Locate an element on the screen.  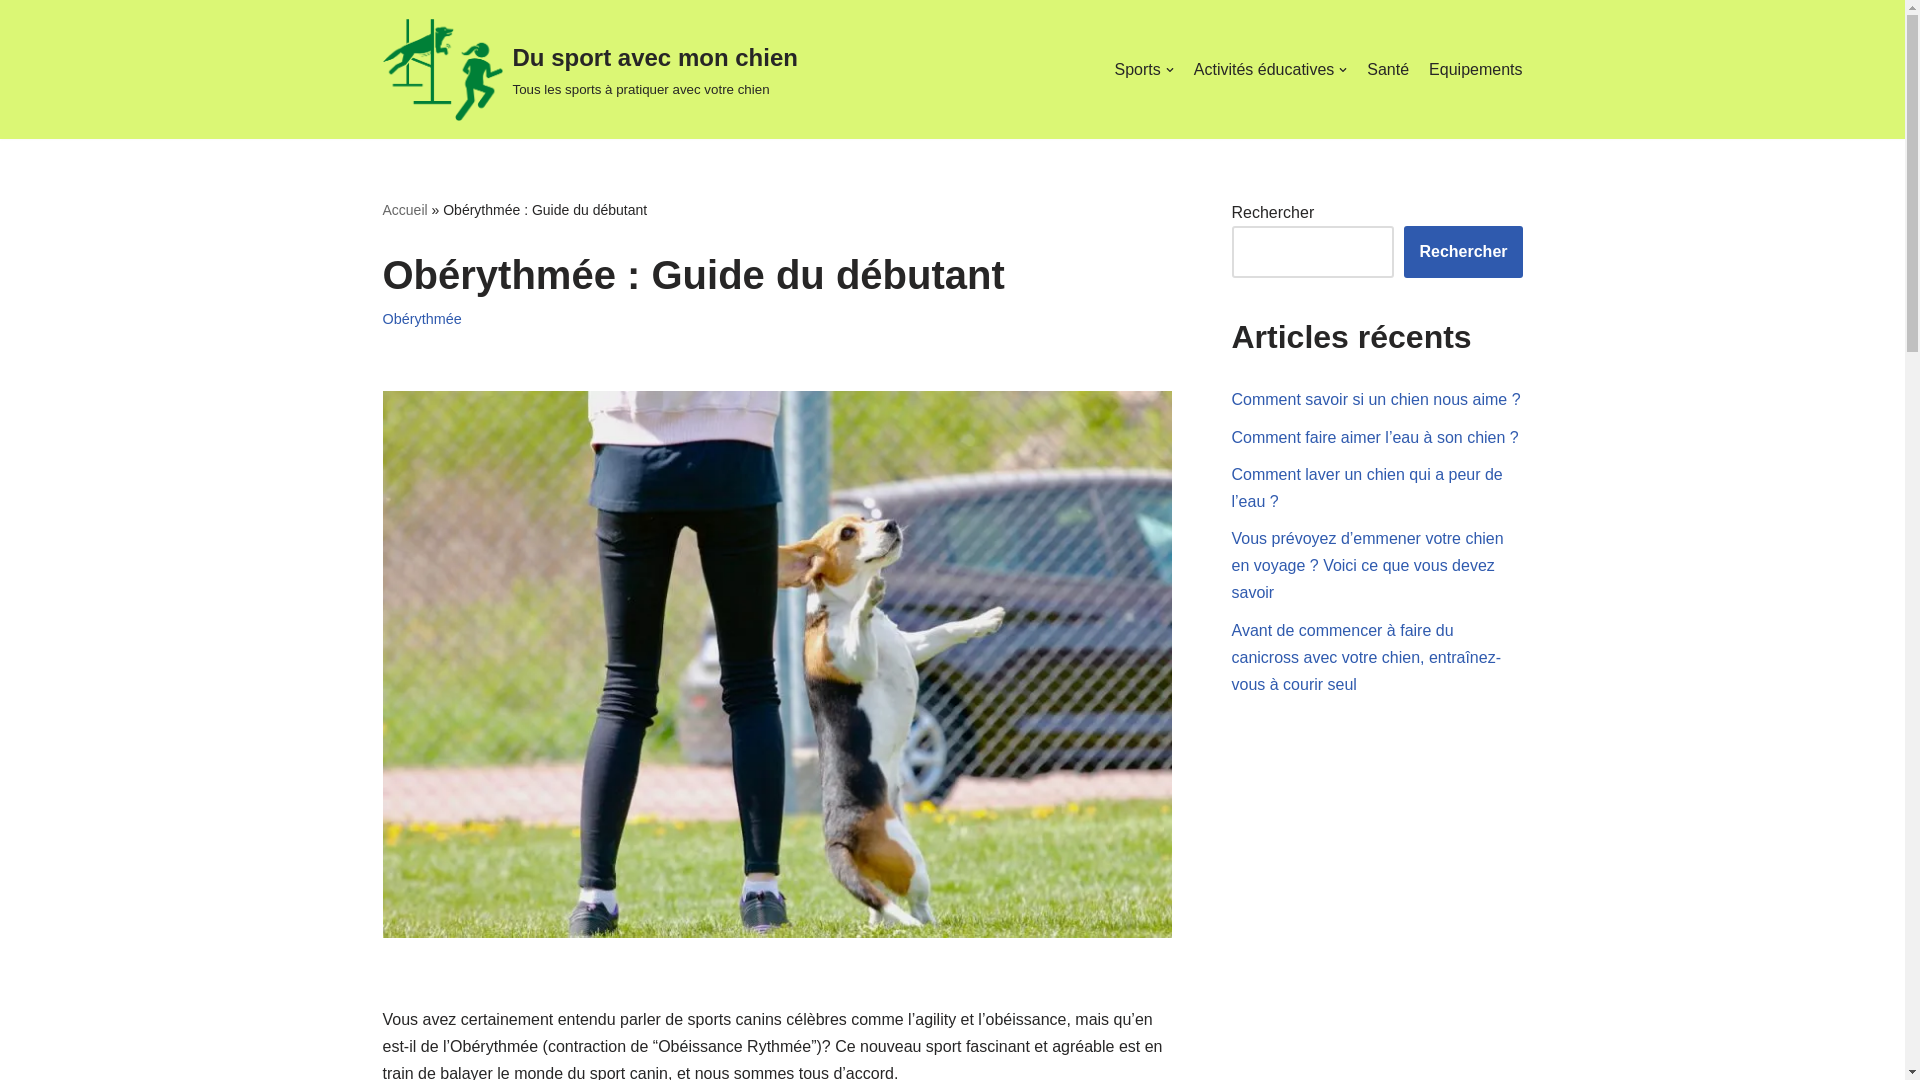
Rechercher is located at coordinates (1463, 252).